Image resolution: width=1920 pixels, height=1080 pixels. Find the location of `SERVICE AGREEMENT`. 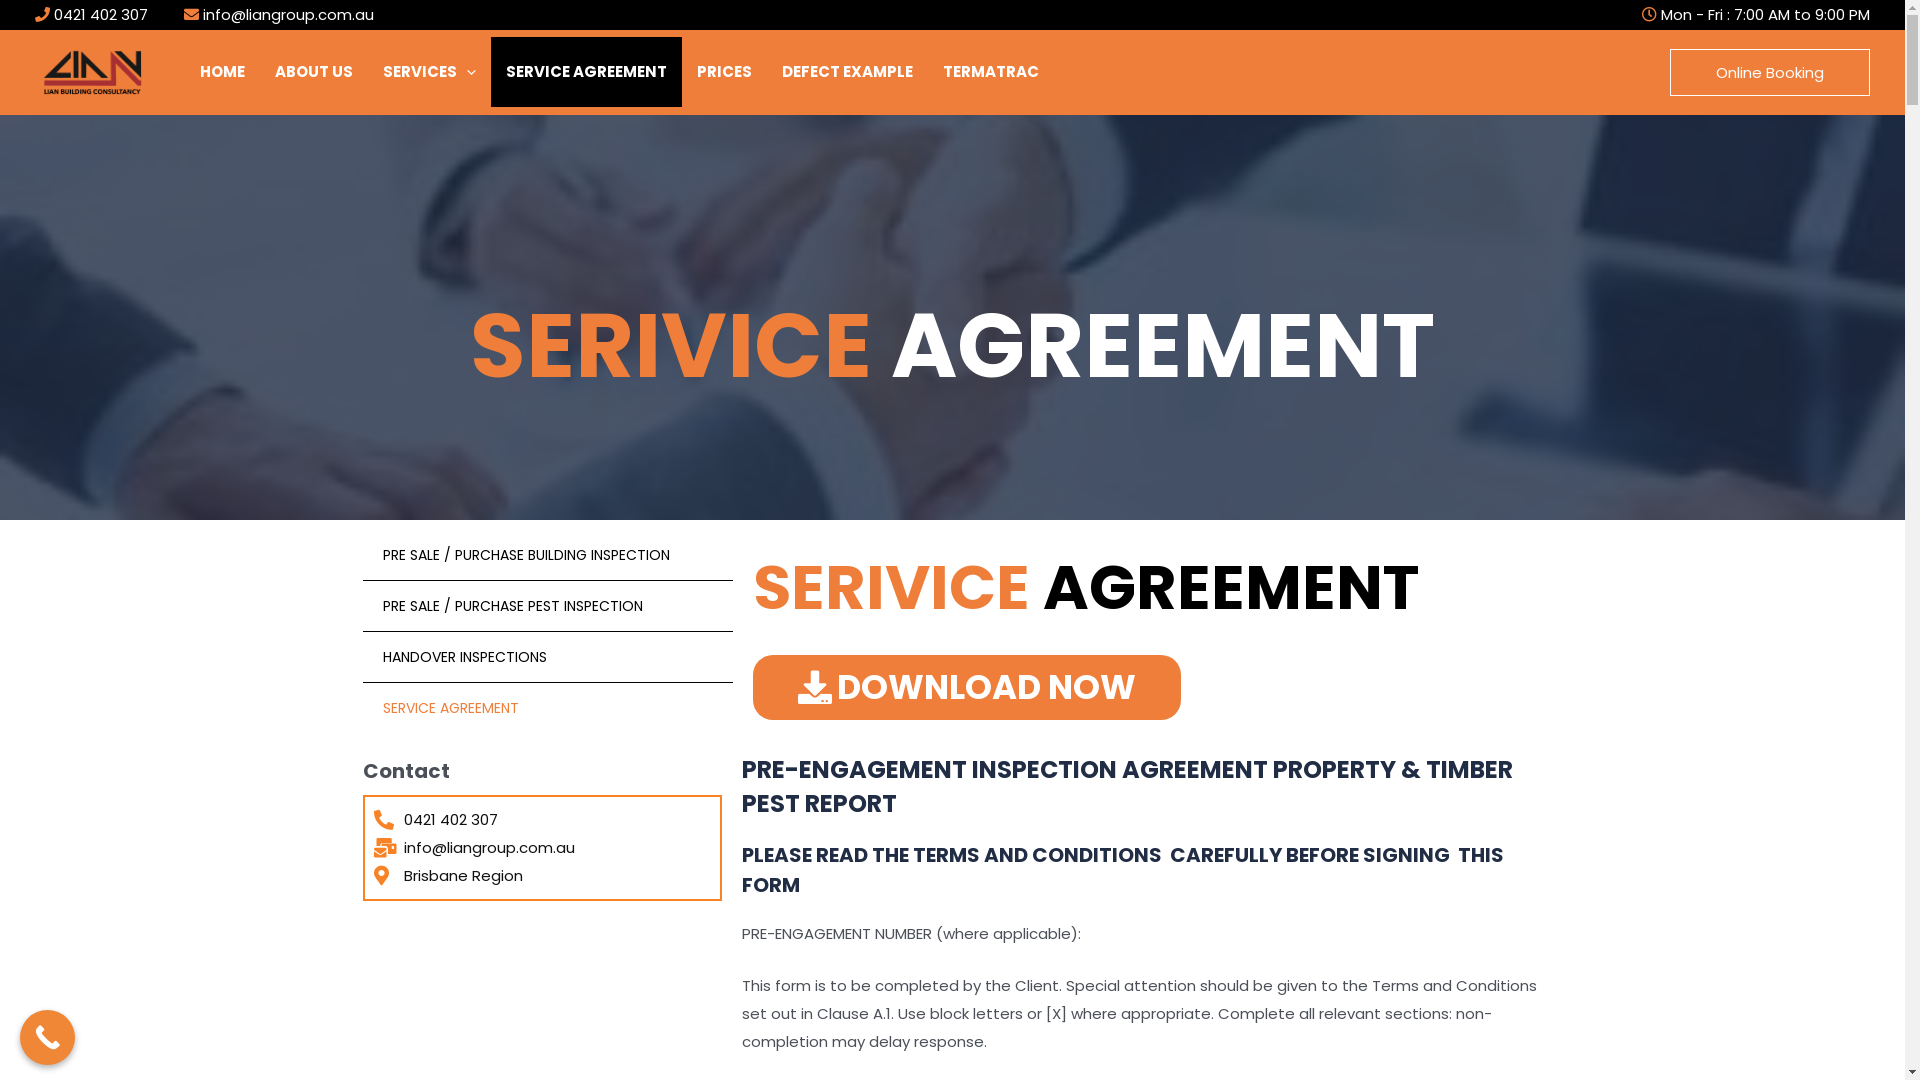

SERVICE AGREEMENT is located at coordinates (547, 708).